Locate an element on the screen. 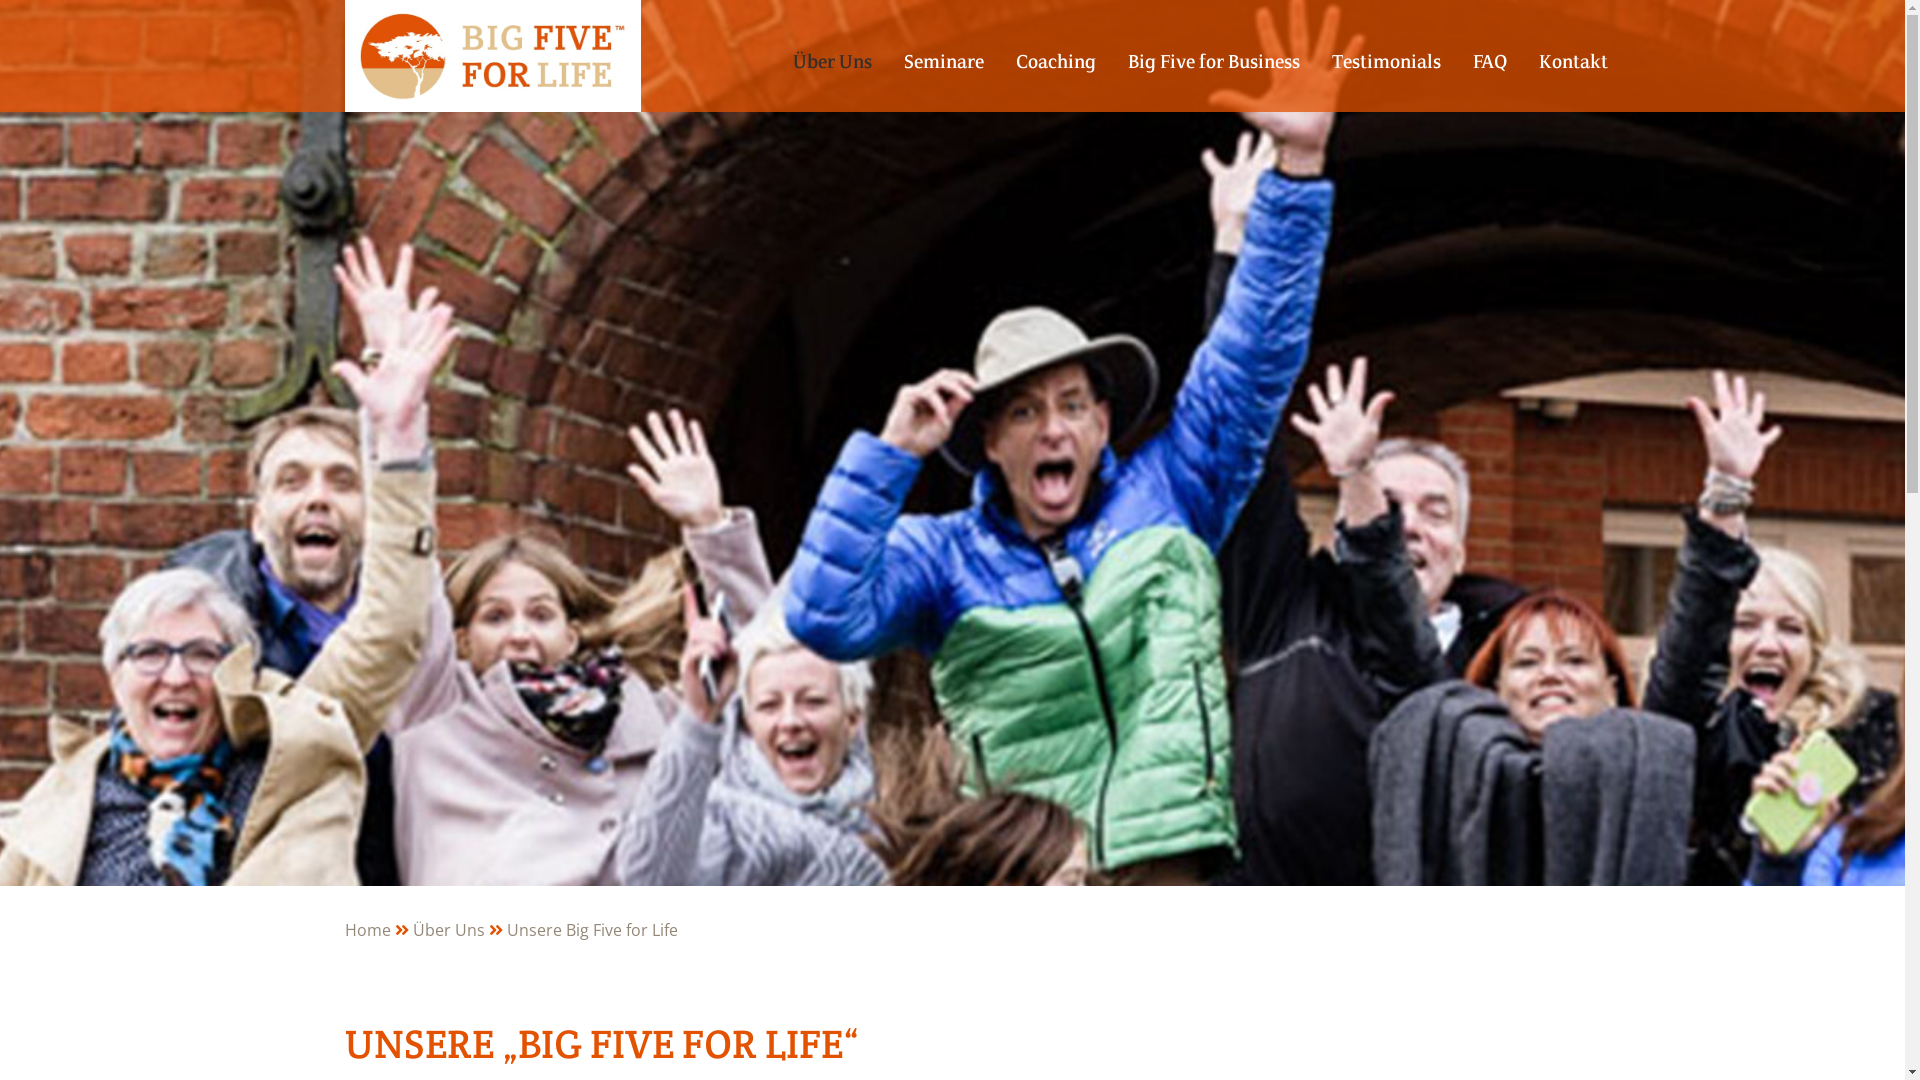 The width and height of the screenshot is (1920, 1080). Kontakt is located at coordinates (1572, 77).